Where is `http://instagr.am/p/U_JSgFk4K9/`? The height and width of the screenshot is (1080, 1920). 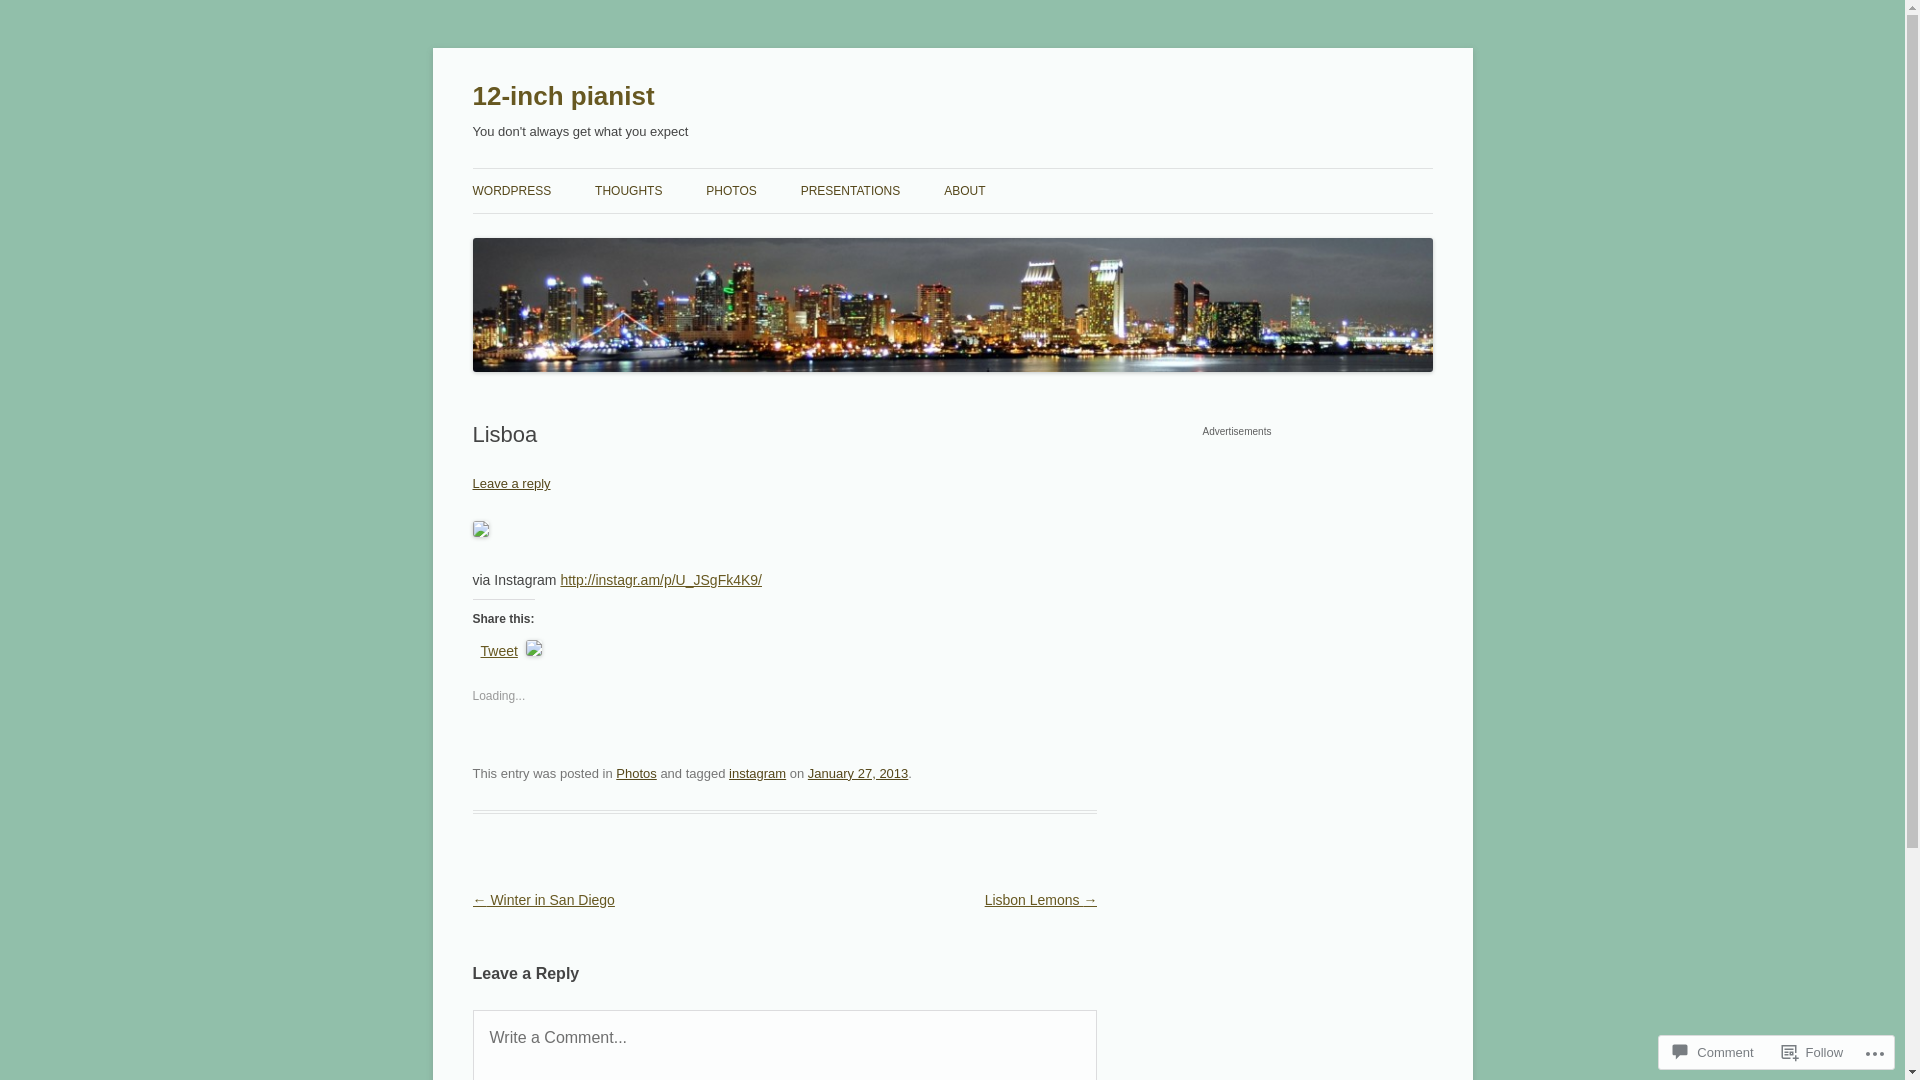
http://instagr.am/p/U_JSgFk4K9/ is located at coordinates (661, 580).